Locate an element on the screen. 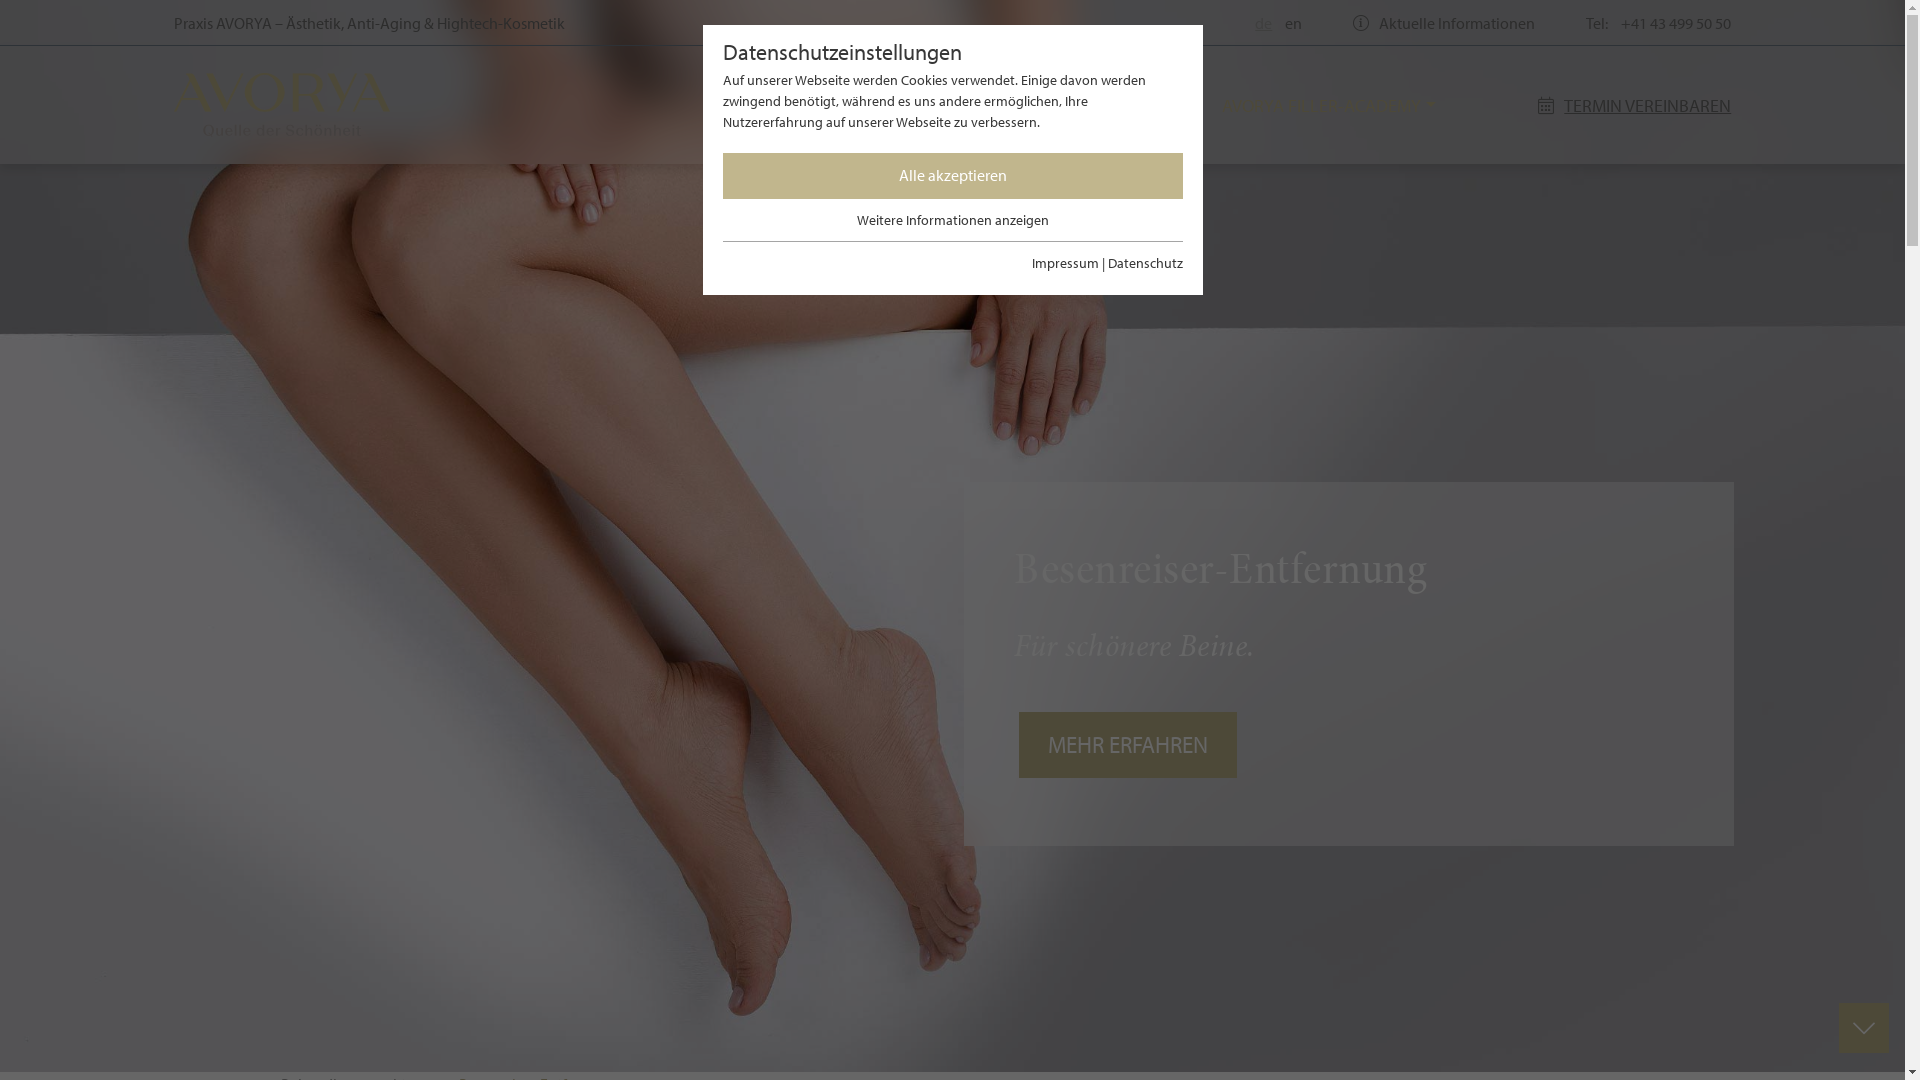 This screenshot has width=1920, height=1080. Impressum is located at coordinates (1066, 263).